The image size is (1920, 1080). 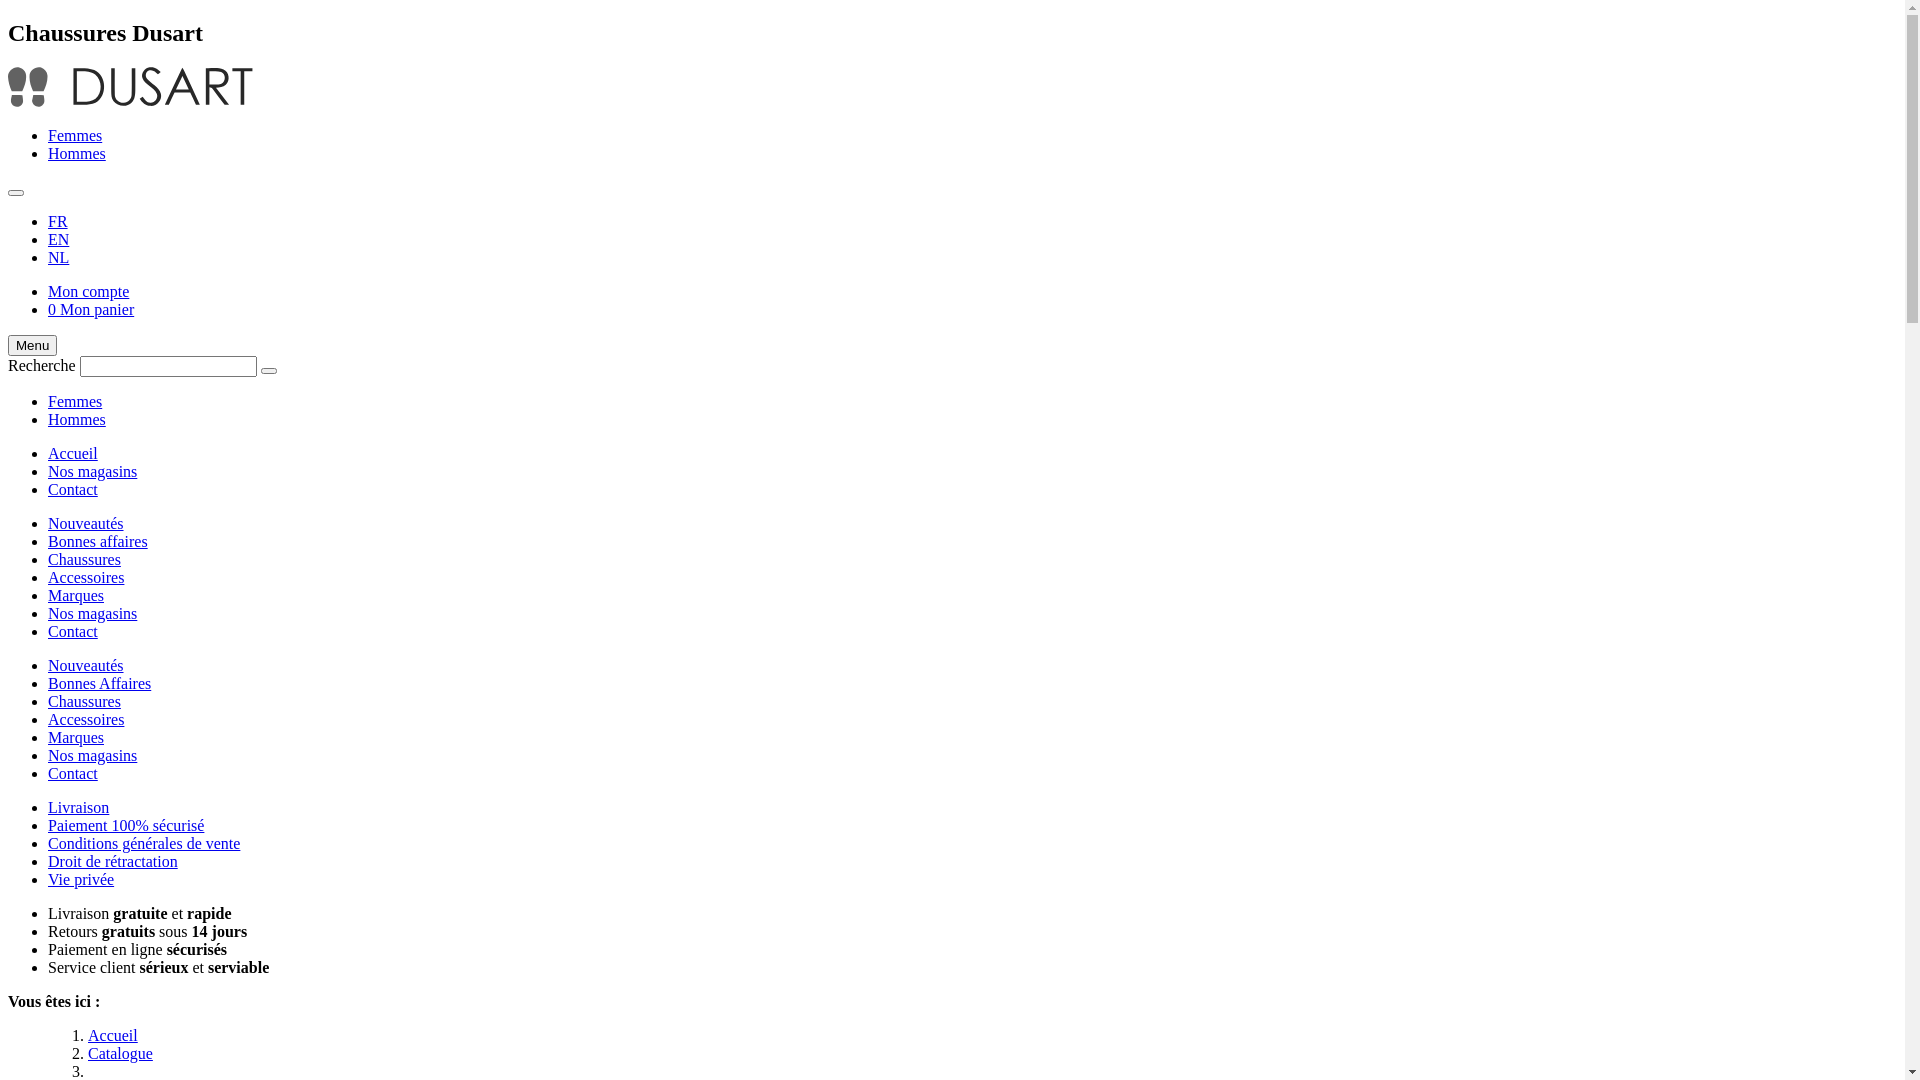 What do you see at coordinates (73, 774) in the screenshot?
I see `Contact` at bounding box center [73, 774].